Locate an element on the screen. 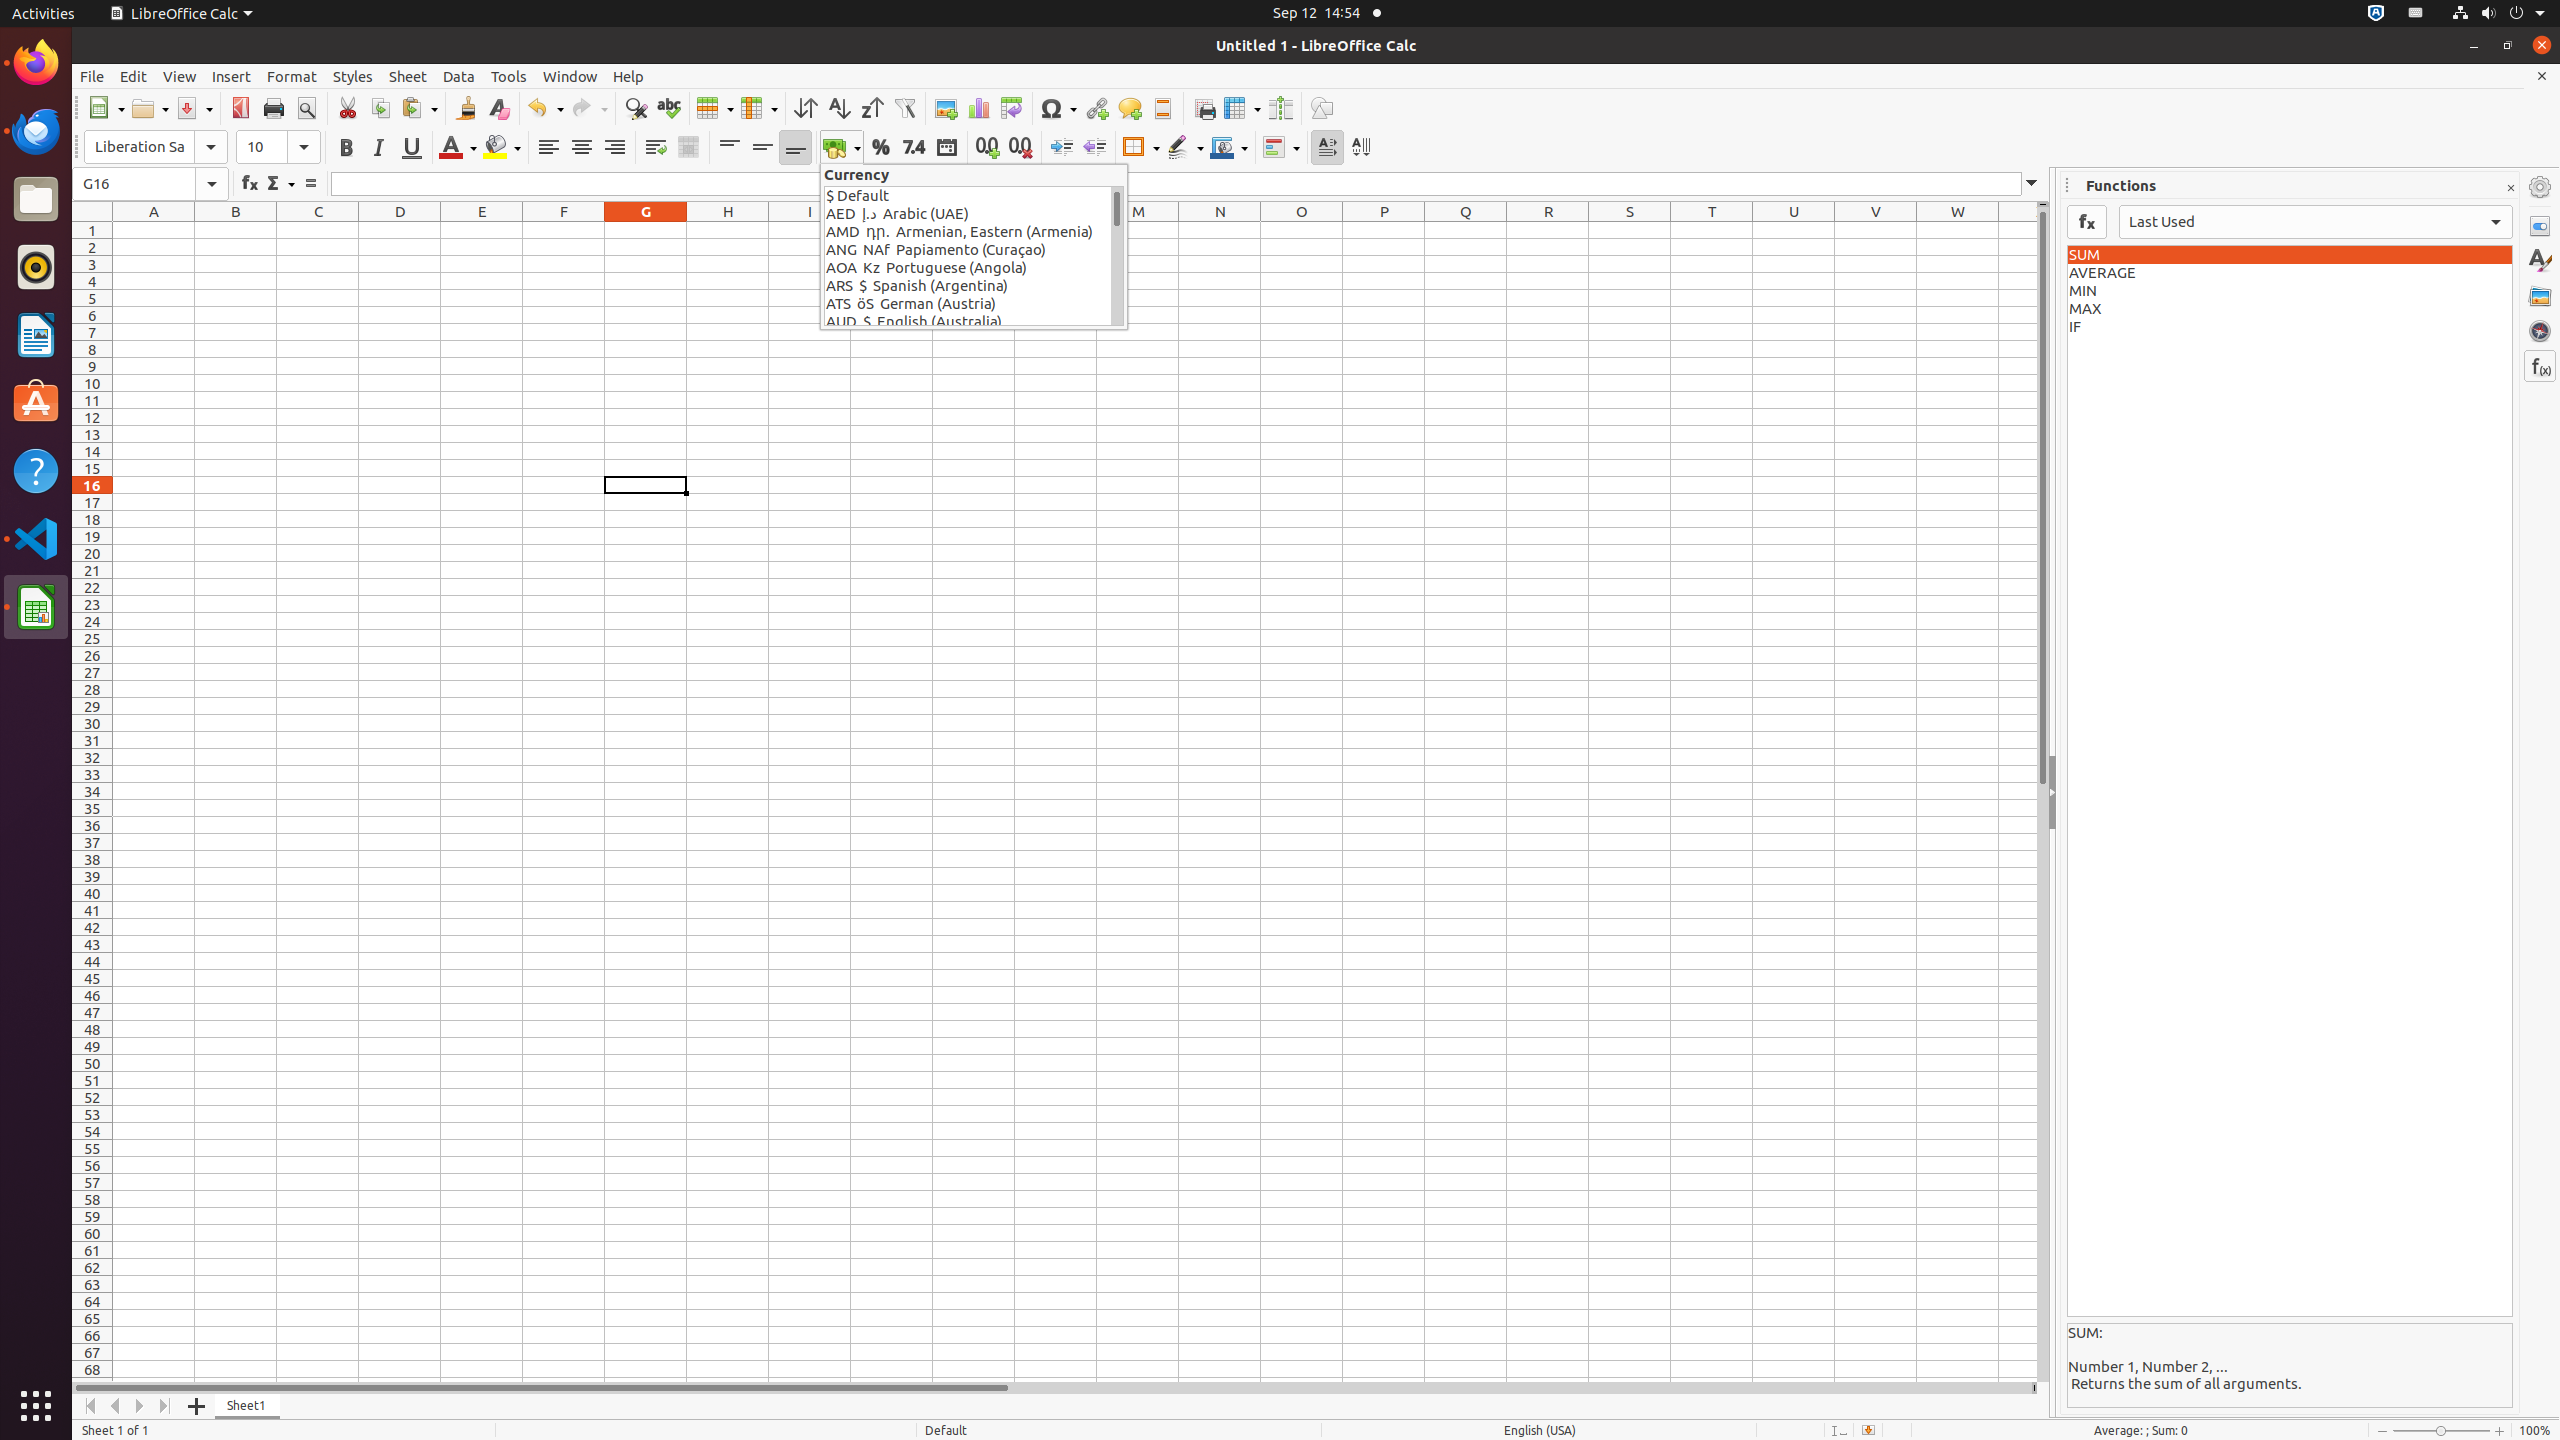 The image size is (2560, 1440). Name Box is located at coordinates (150, 184).